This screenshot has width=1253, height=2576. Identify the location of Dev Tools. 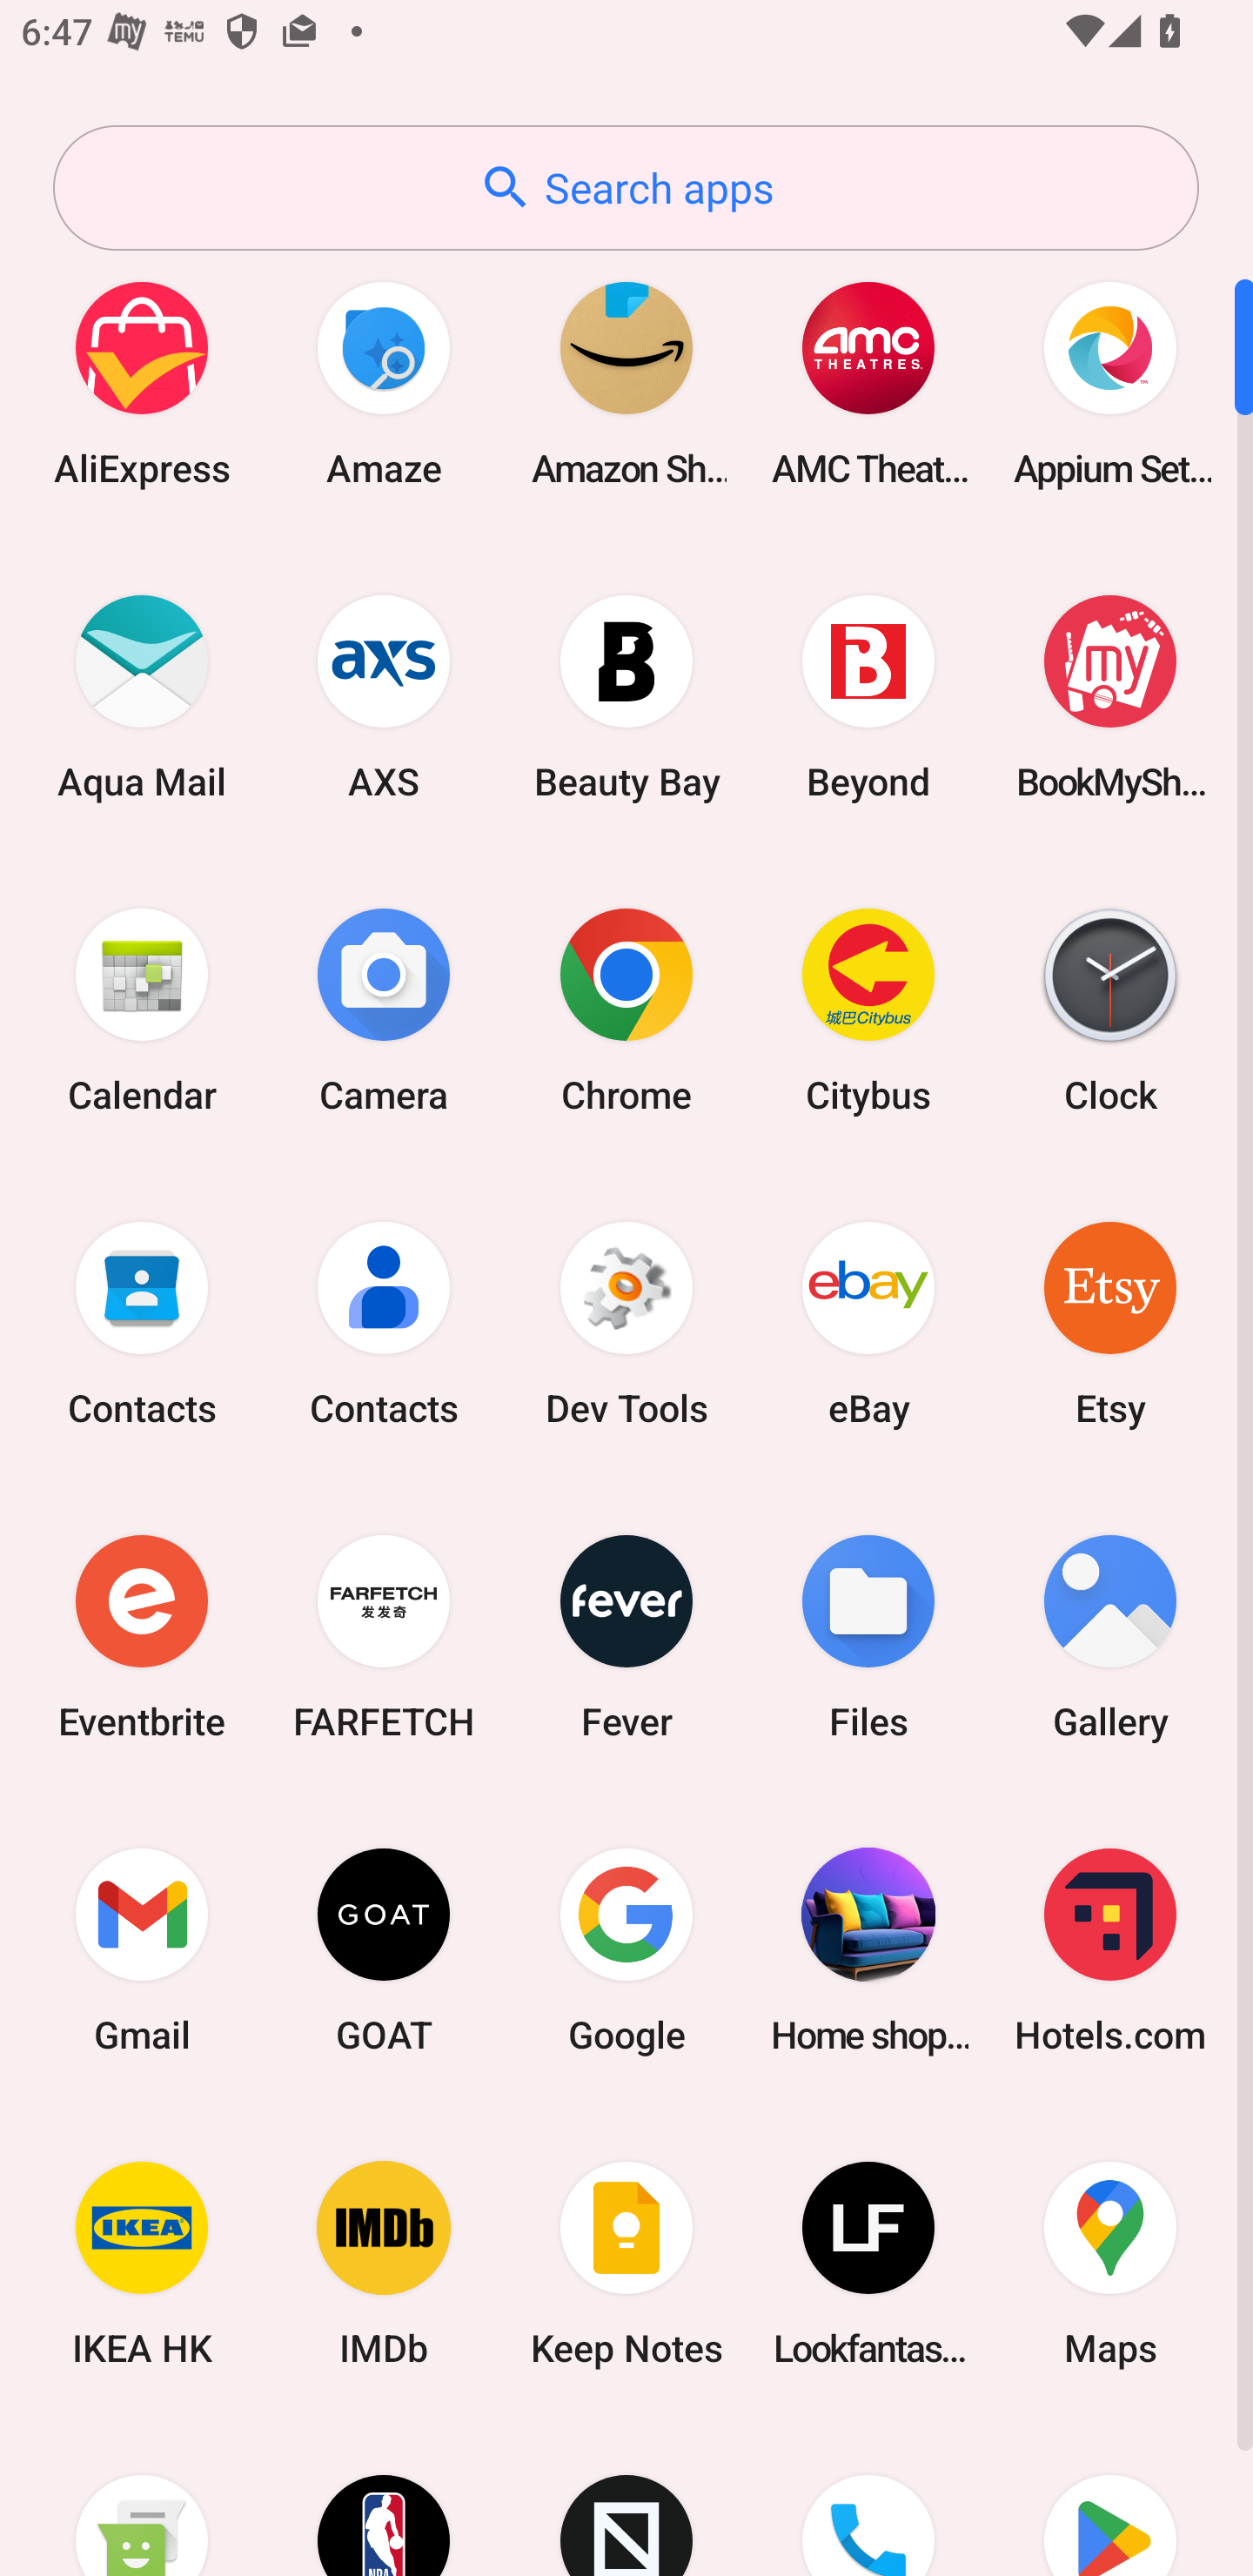
(626, 1323).